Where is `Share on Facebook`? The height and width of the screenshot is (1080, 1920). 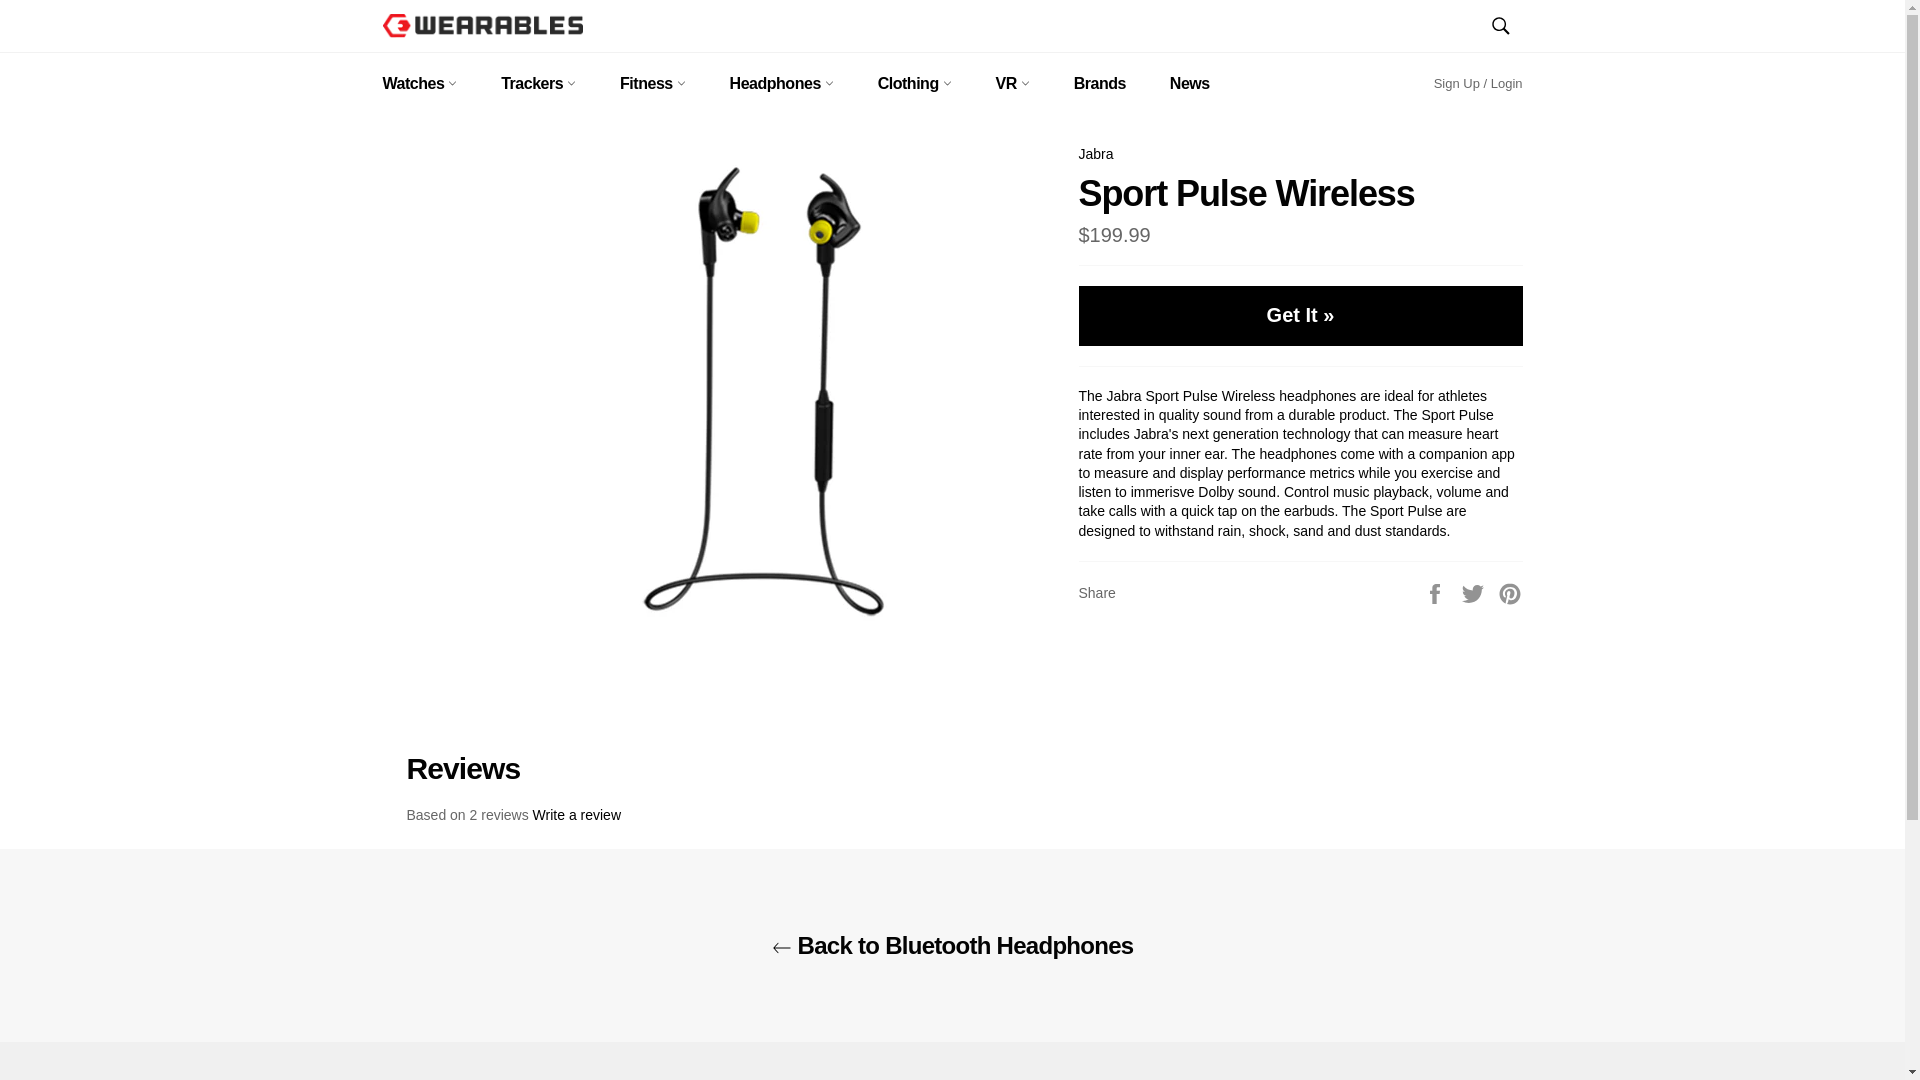
Share on Facebook is located at coordinates (1436, 592).